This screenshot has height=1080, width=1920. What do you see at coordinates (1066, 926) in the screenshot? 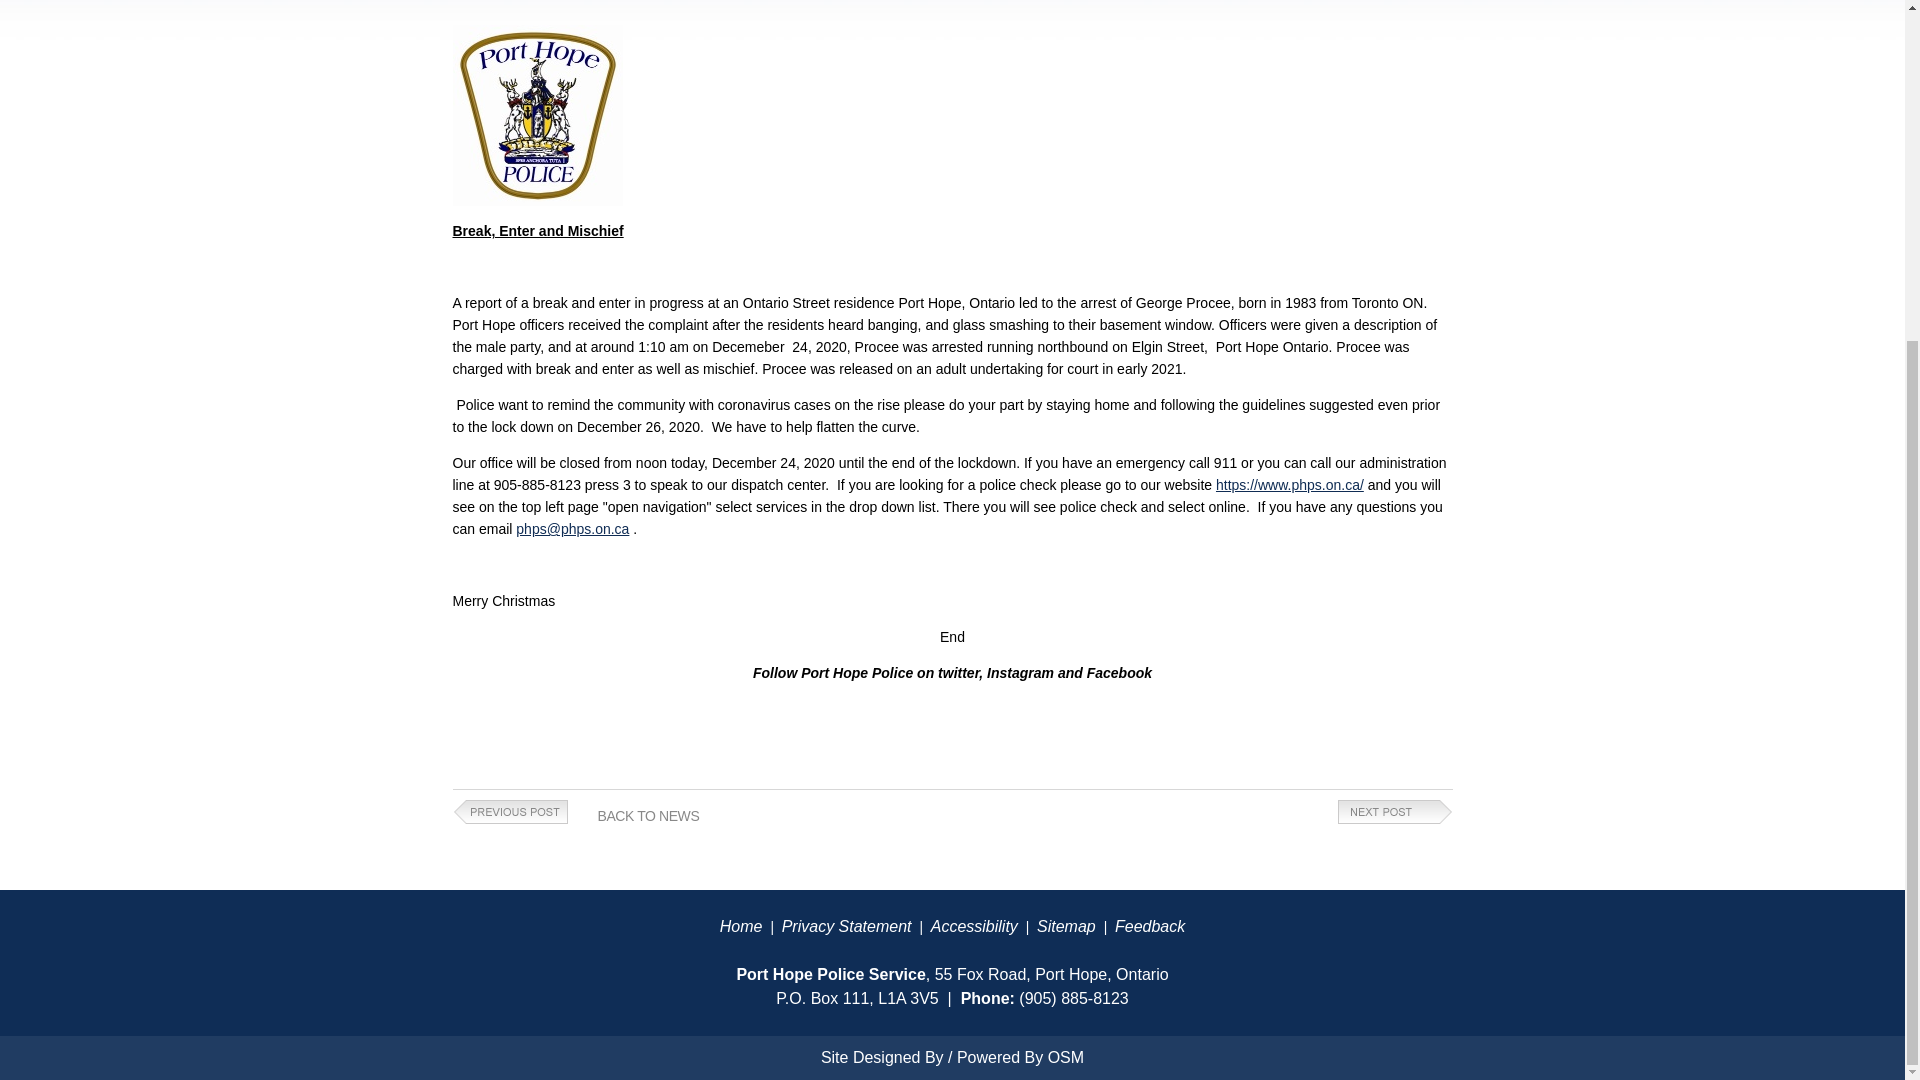
I see `Site Map` at bounding box center [1066, 926].